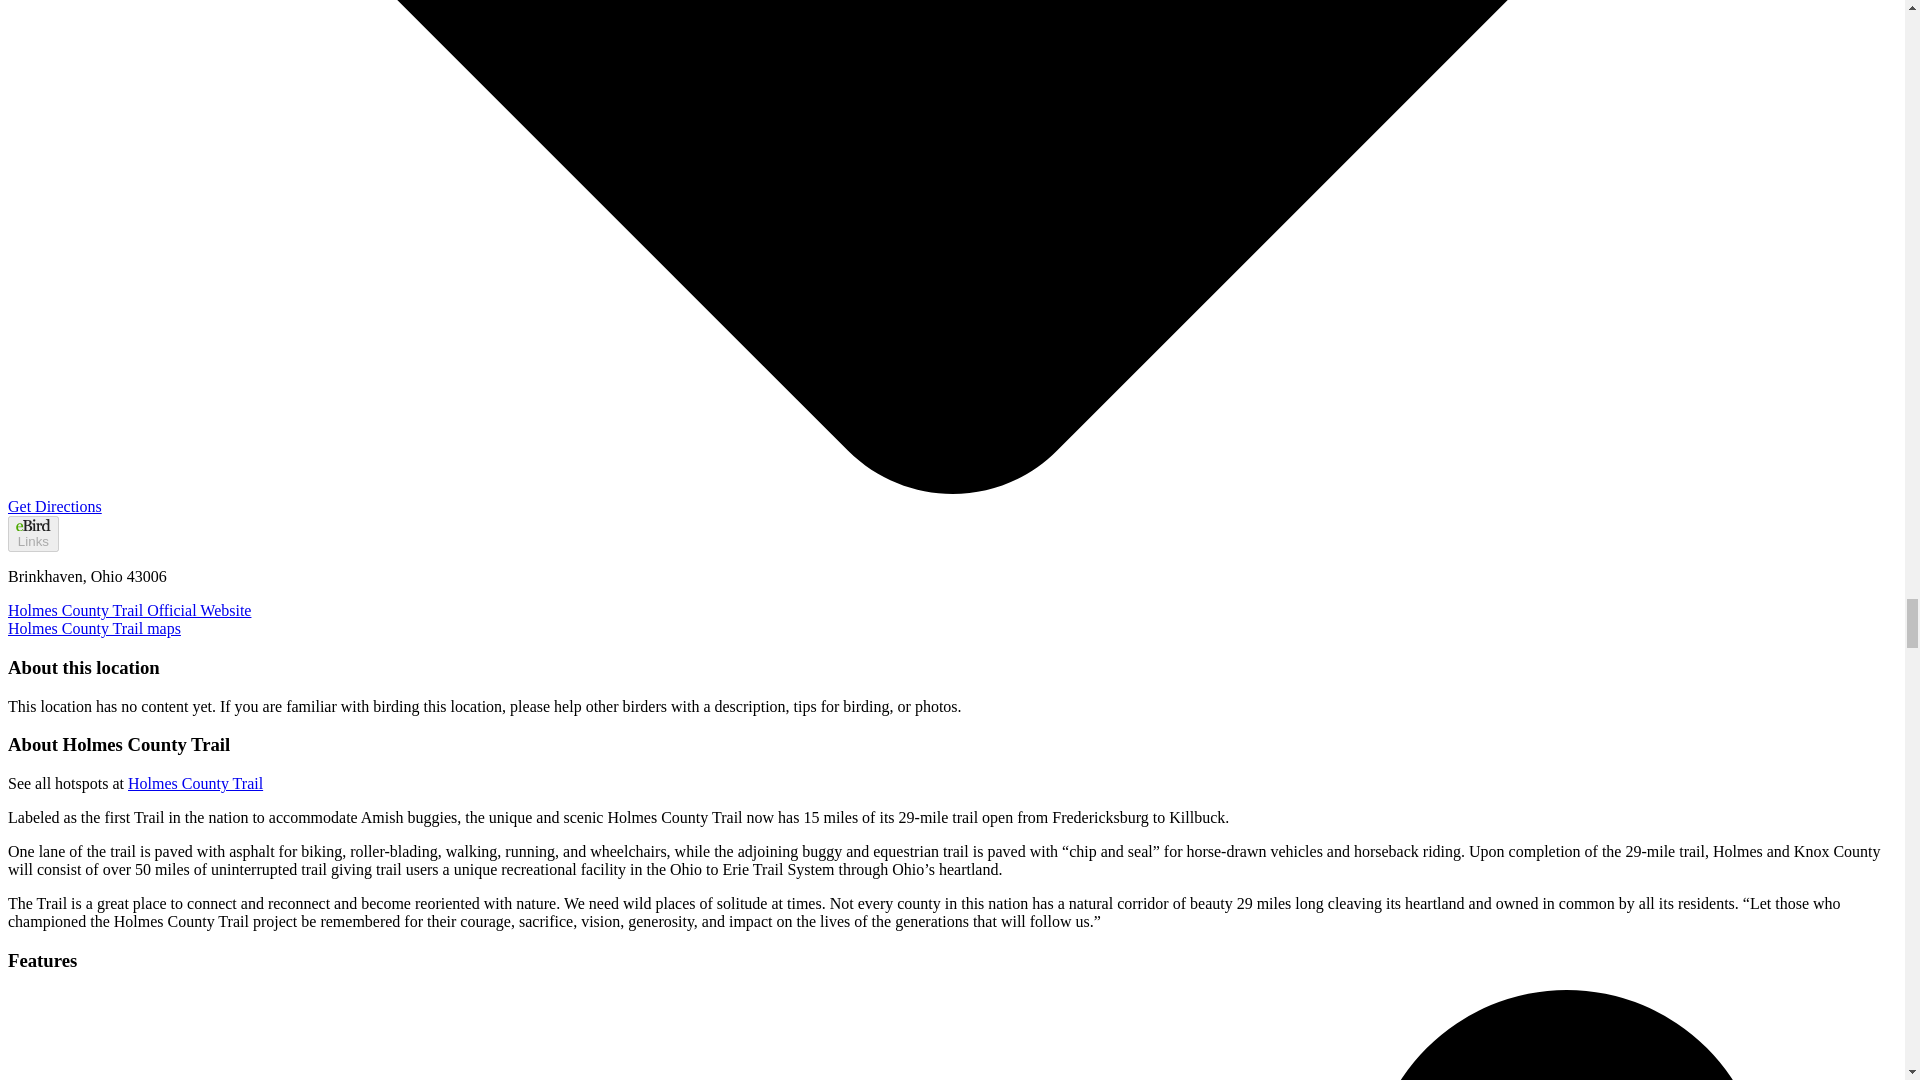 The image size is (1920, 1080). I want to click on eBird, so click(32, 524).